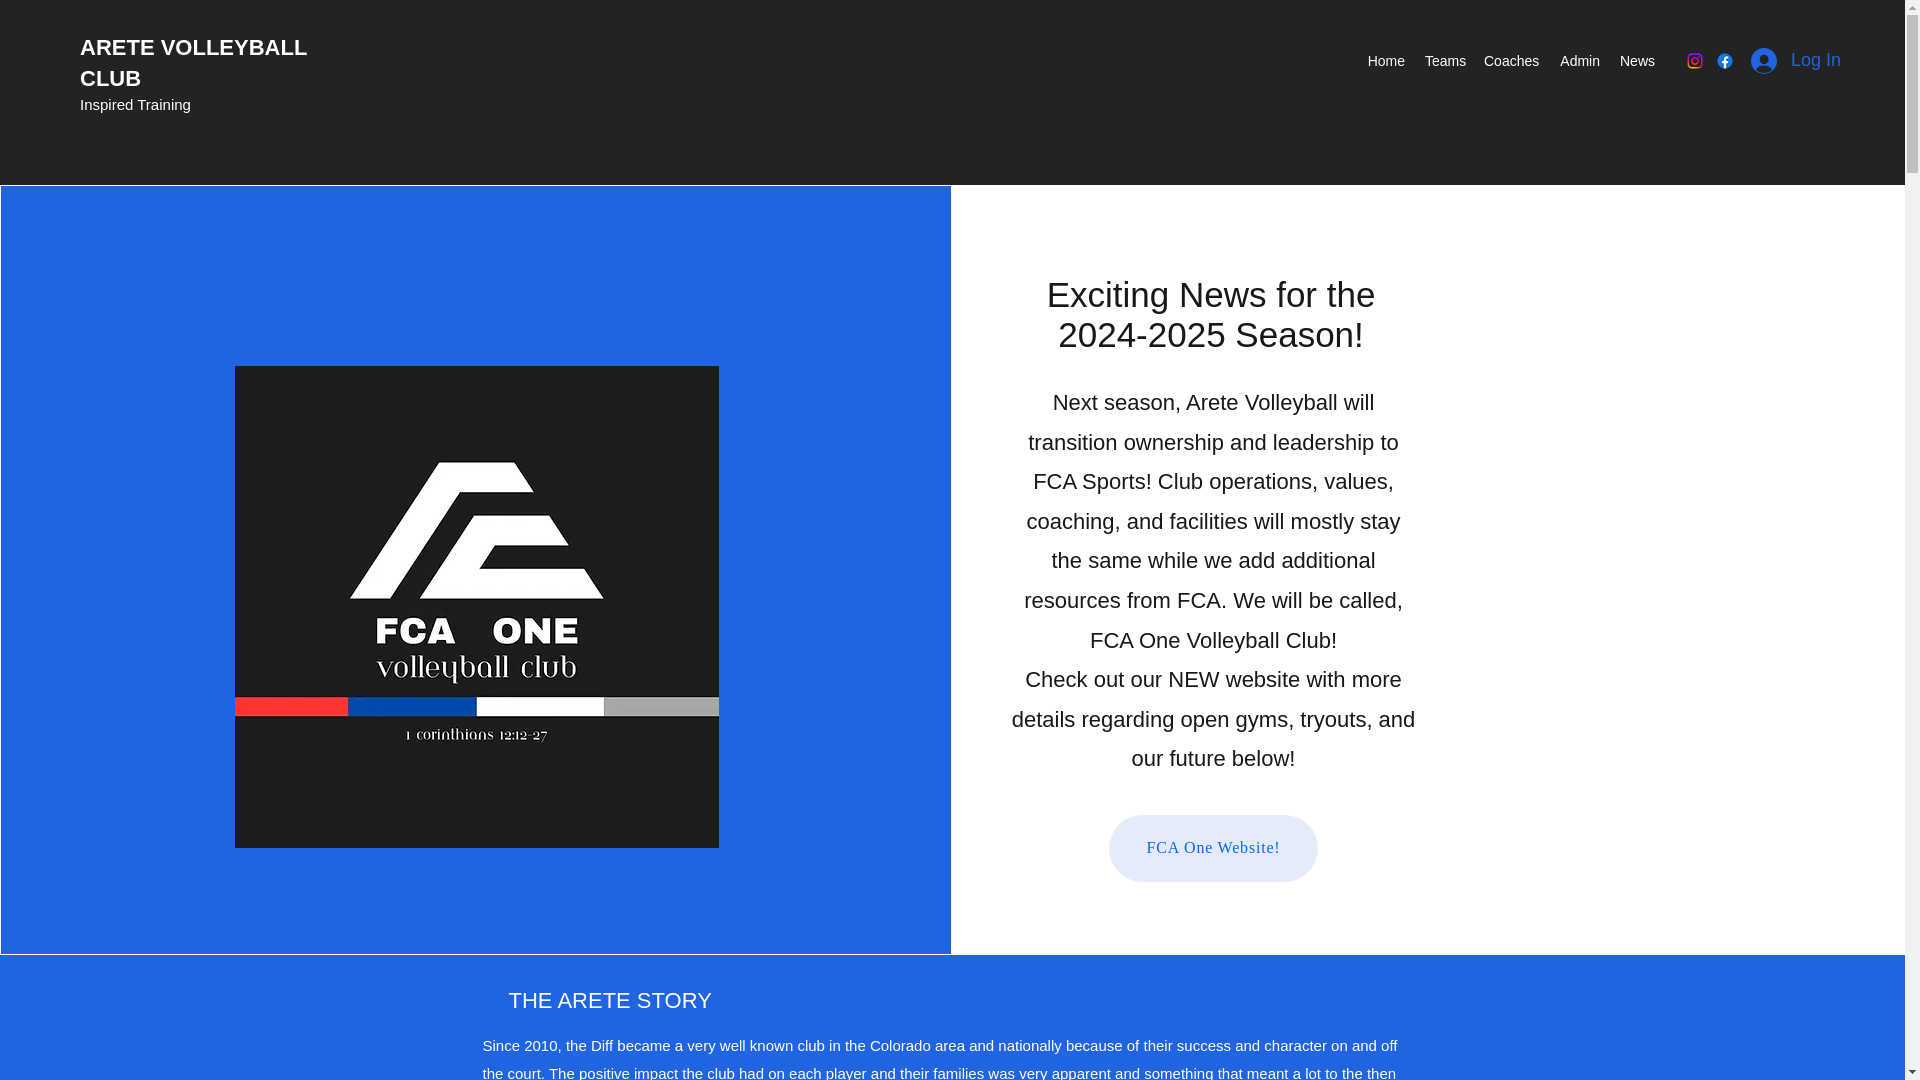 The width and height of the screenshot is (1920, 1080). What do you see at coordinates (1386, 60) in the screenshot?
I see `Home` at bounding box center [1386, 60].